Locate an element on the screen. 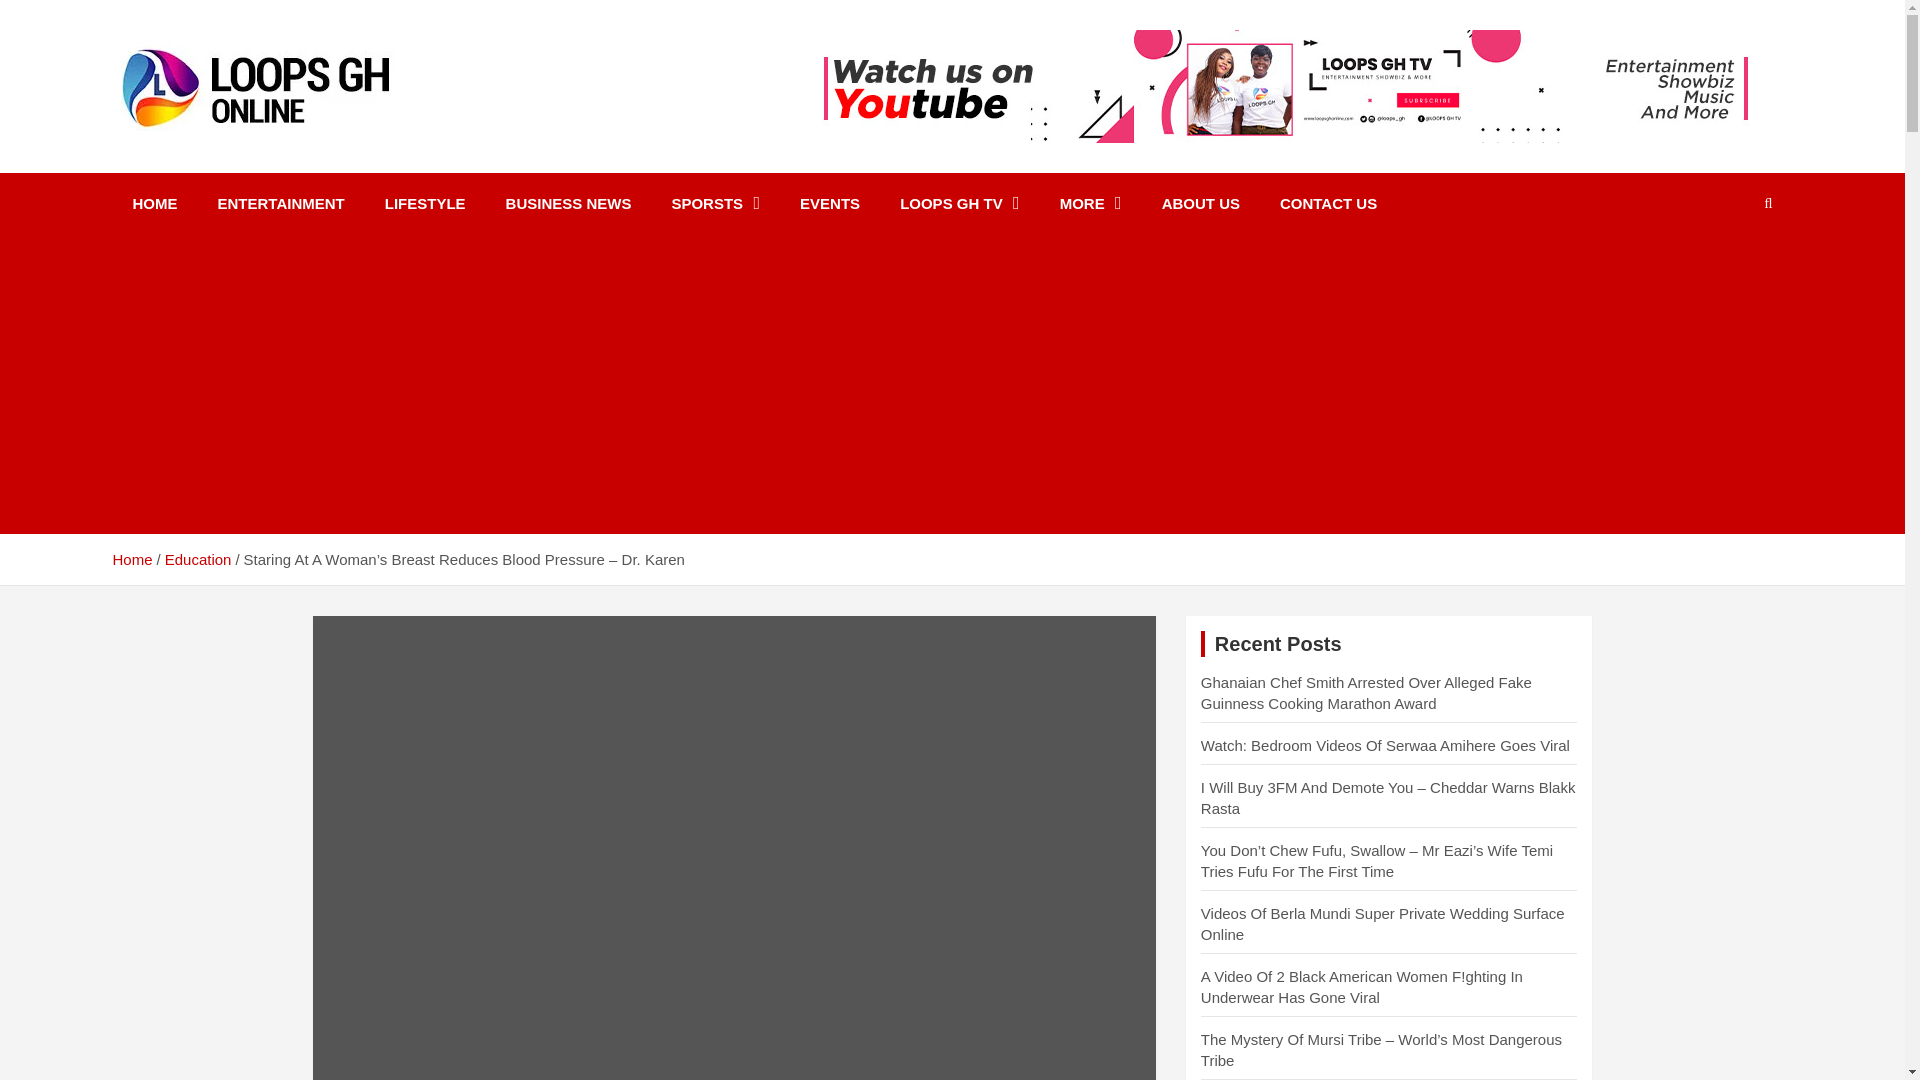 The image size is (1920, 1080). ABOUT US is located at coordinates (1200, 203).